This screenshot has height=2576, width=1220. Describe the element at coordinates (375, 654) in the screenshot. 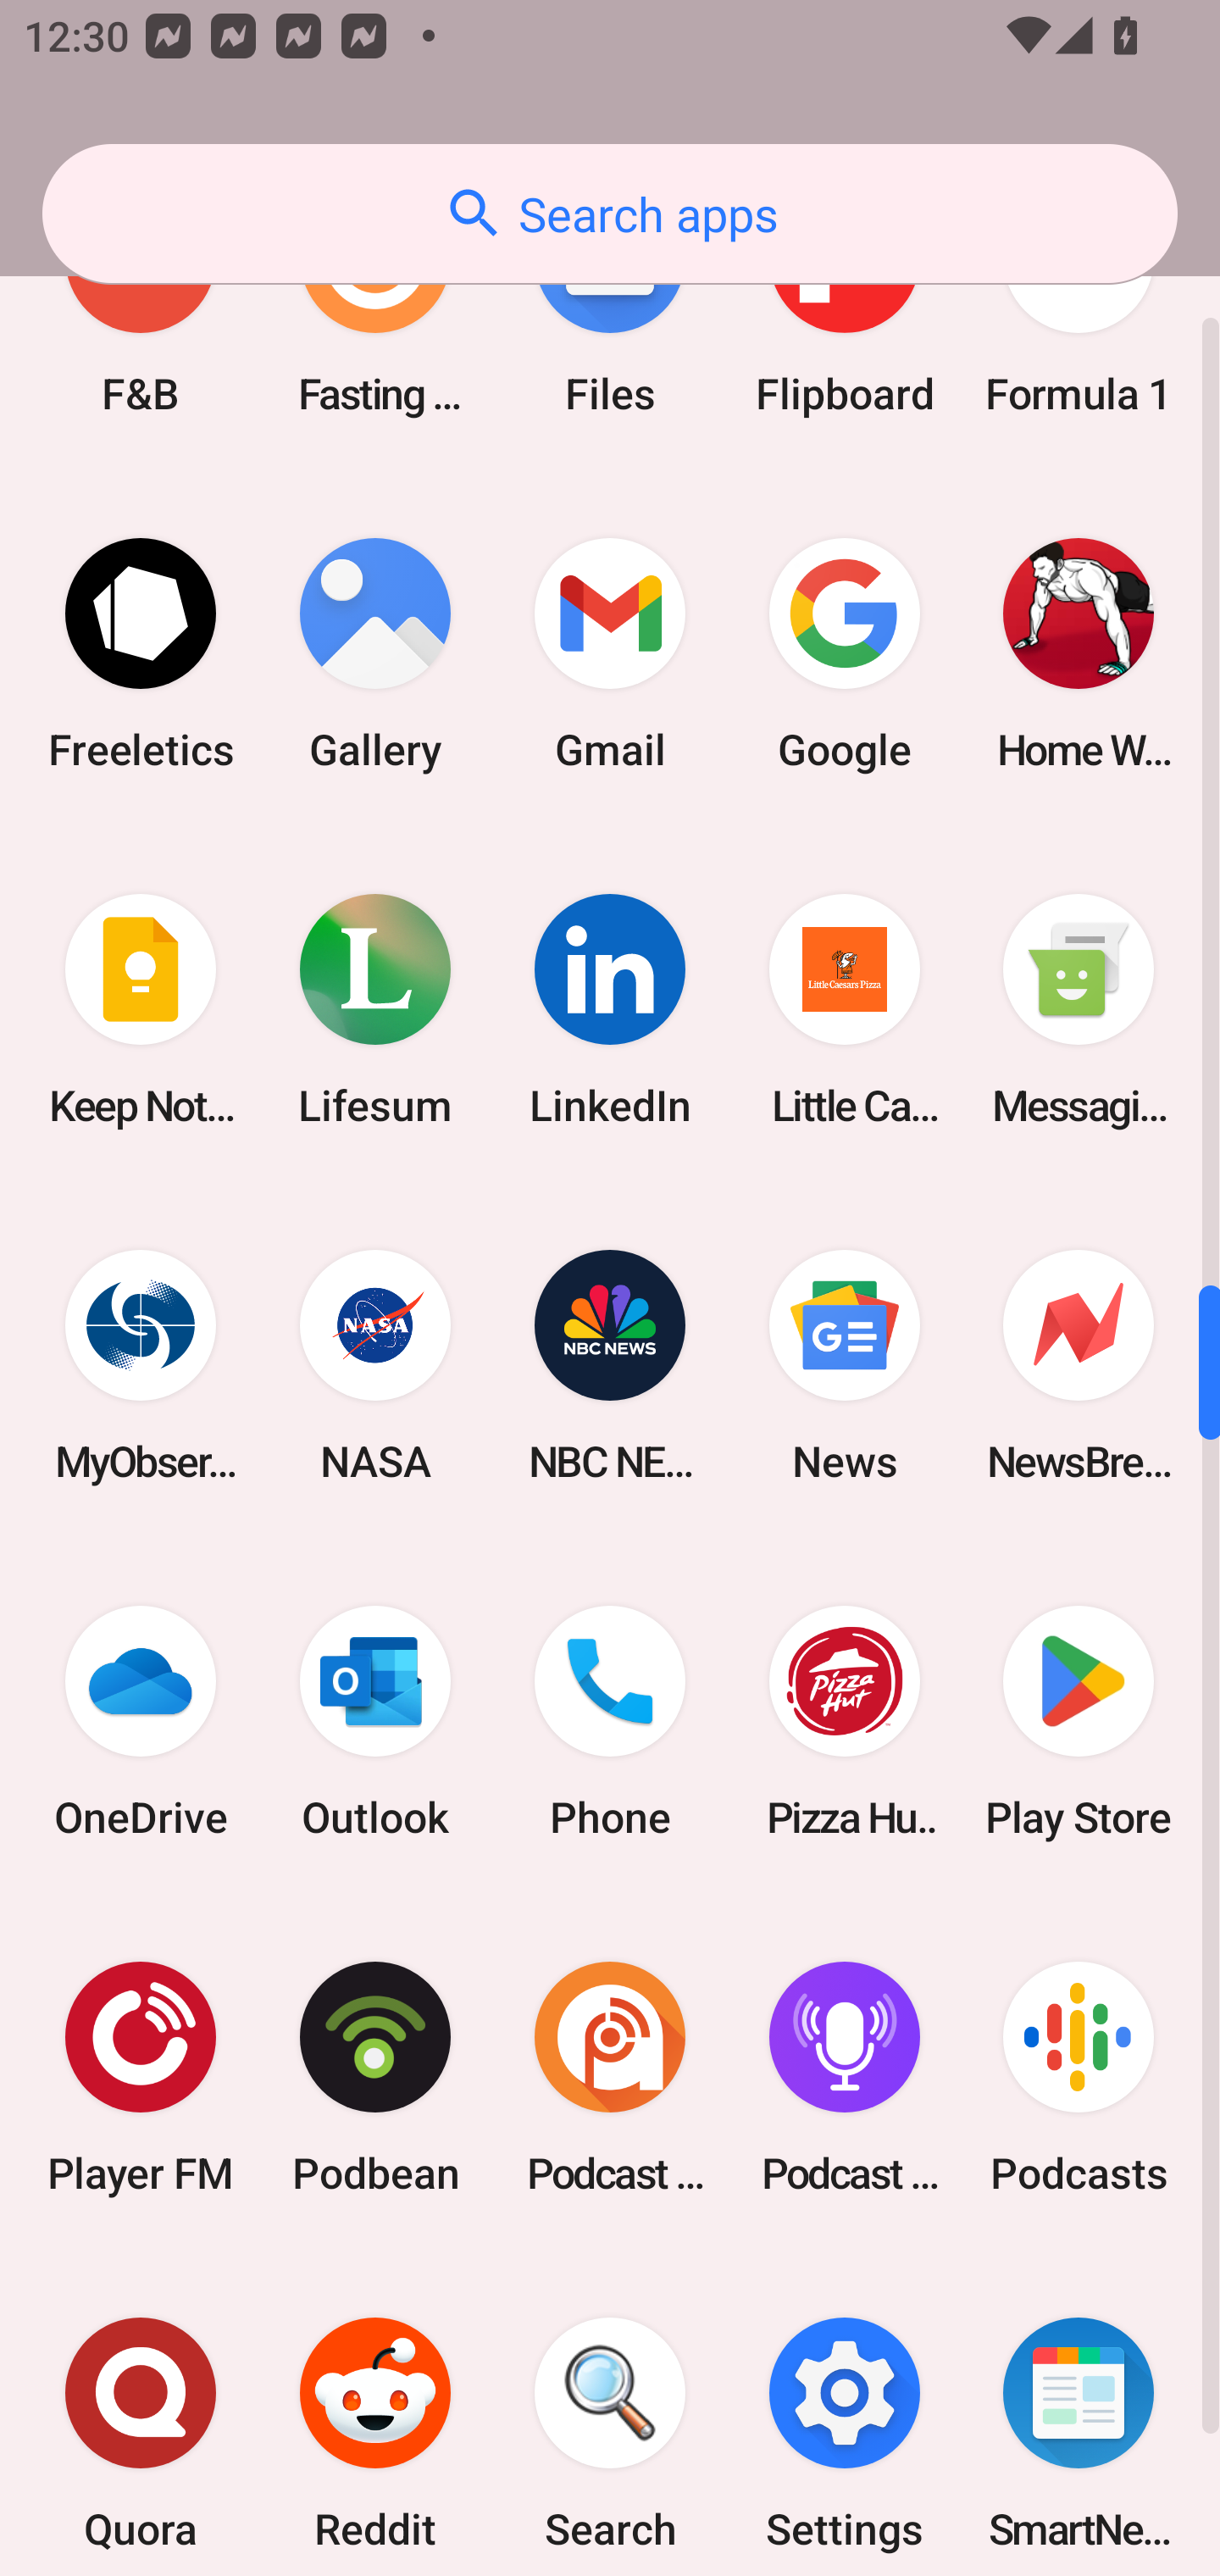

I see `Gallery` at that location.